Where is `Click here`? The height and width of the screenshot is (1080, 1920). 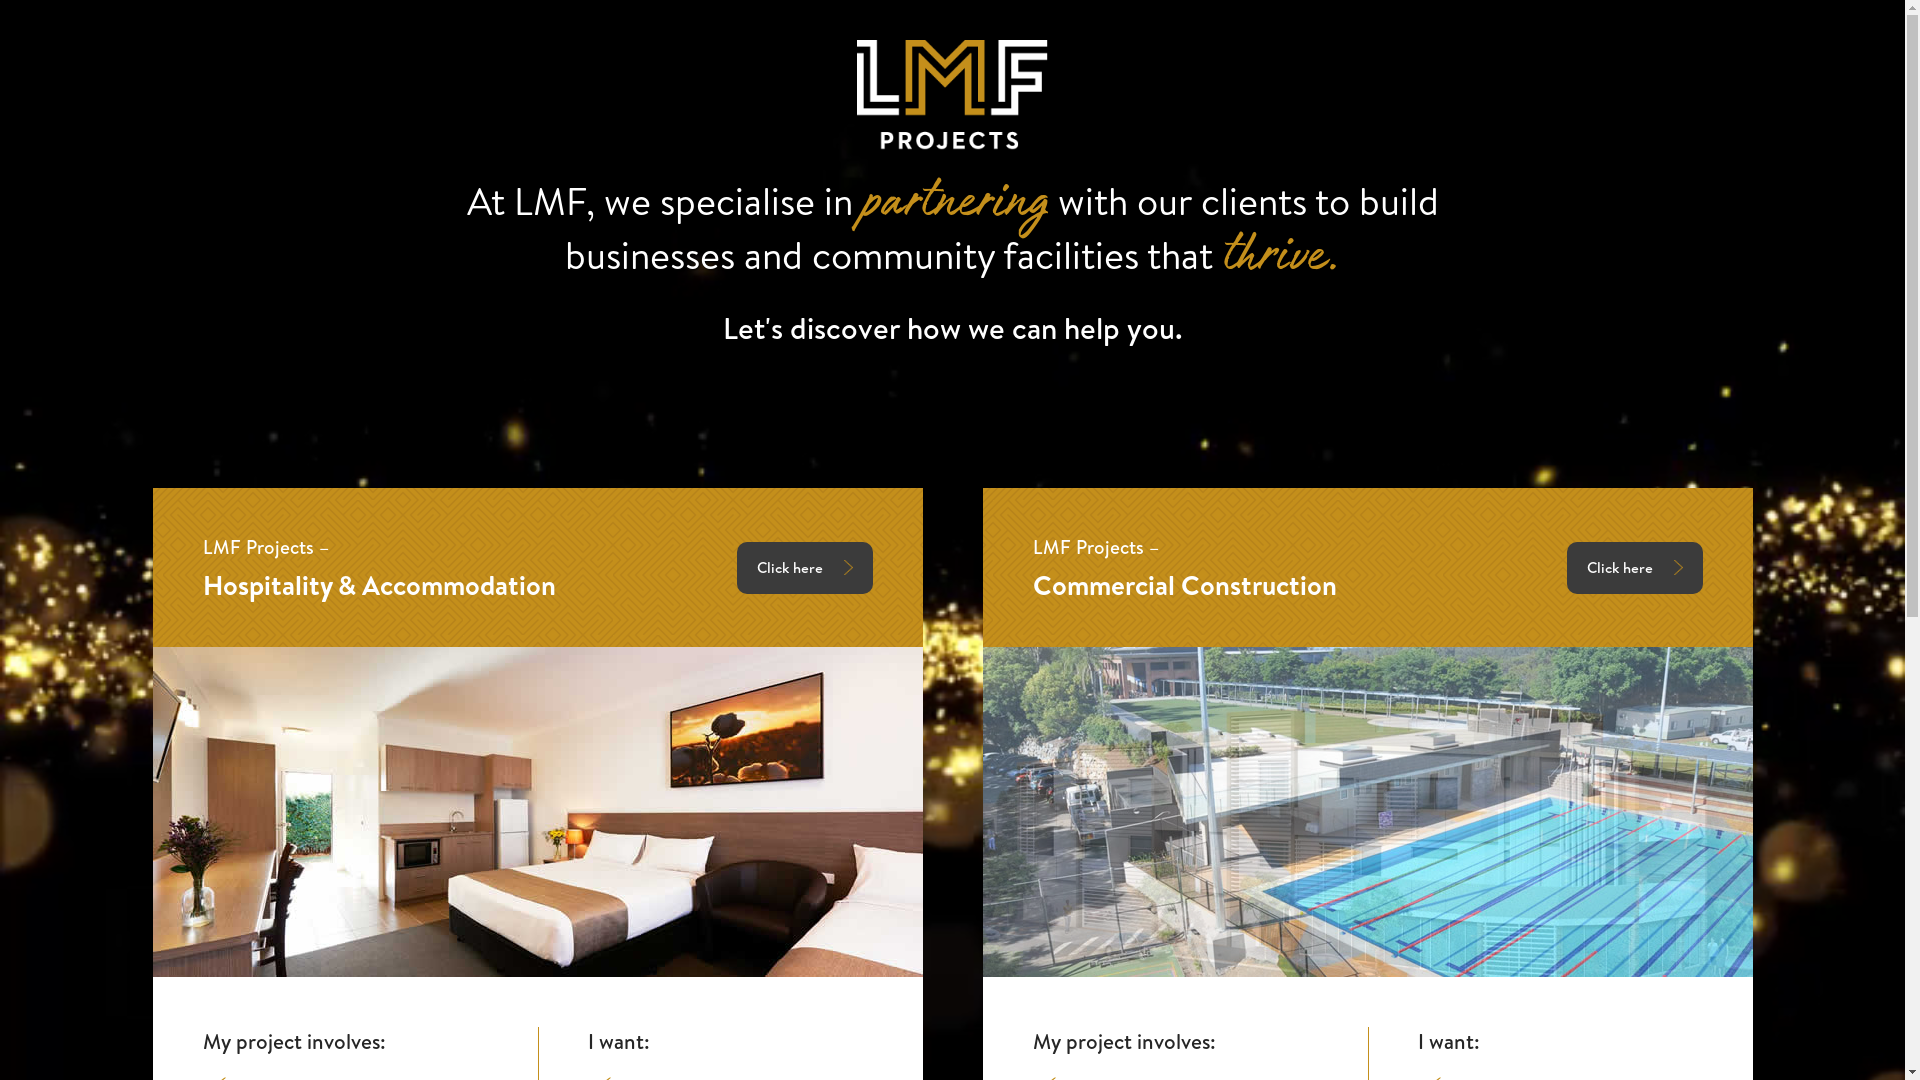 Click here is located at coordinates (804, 568).